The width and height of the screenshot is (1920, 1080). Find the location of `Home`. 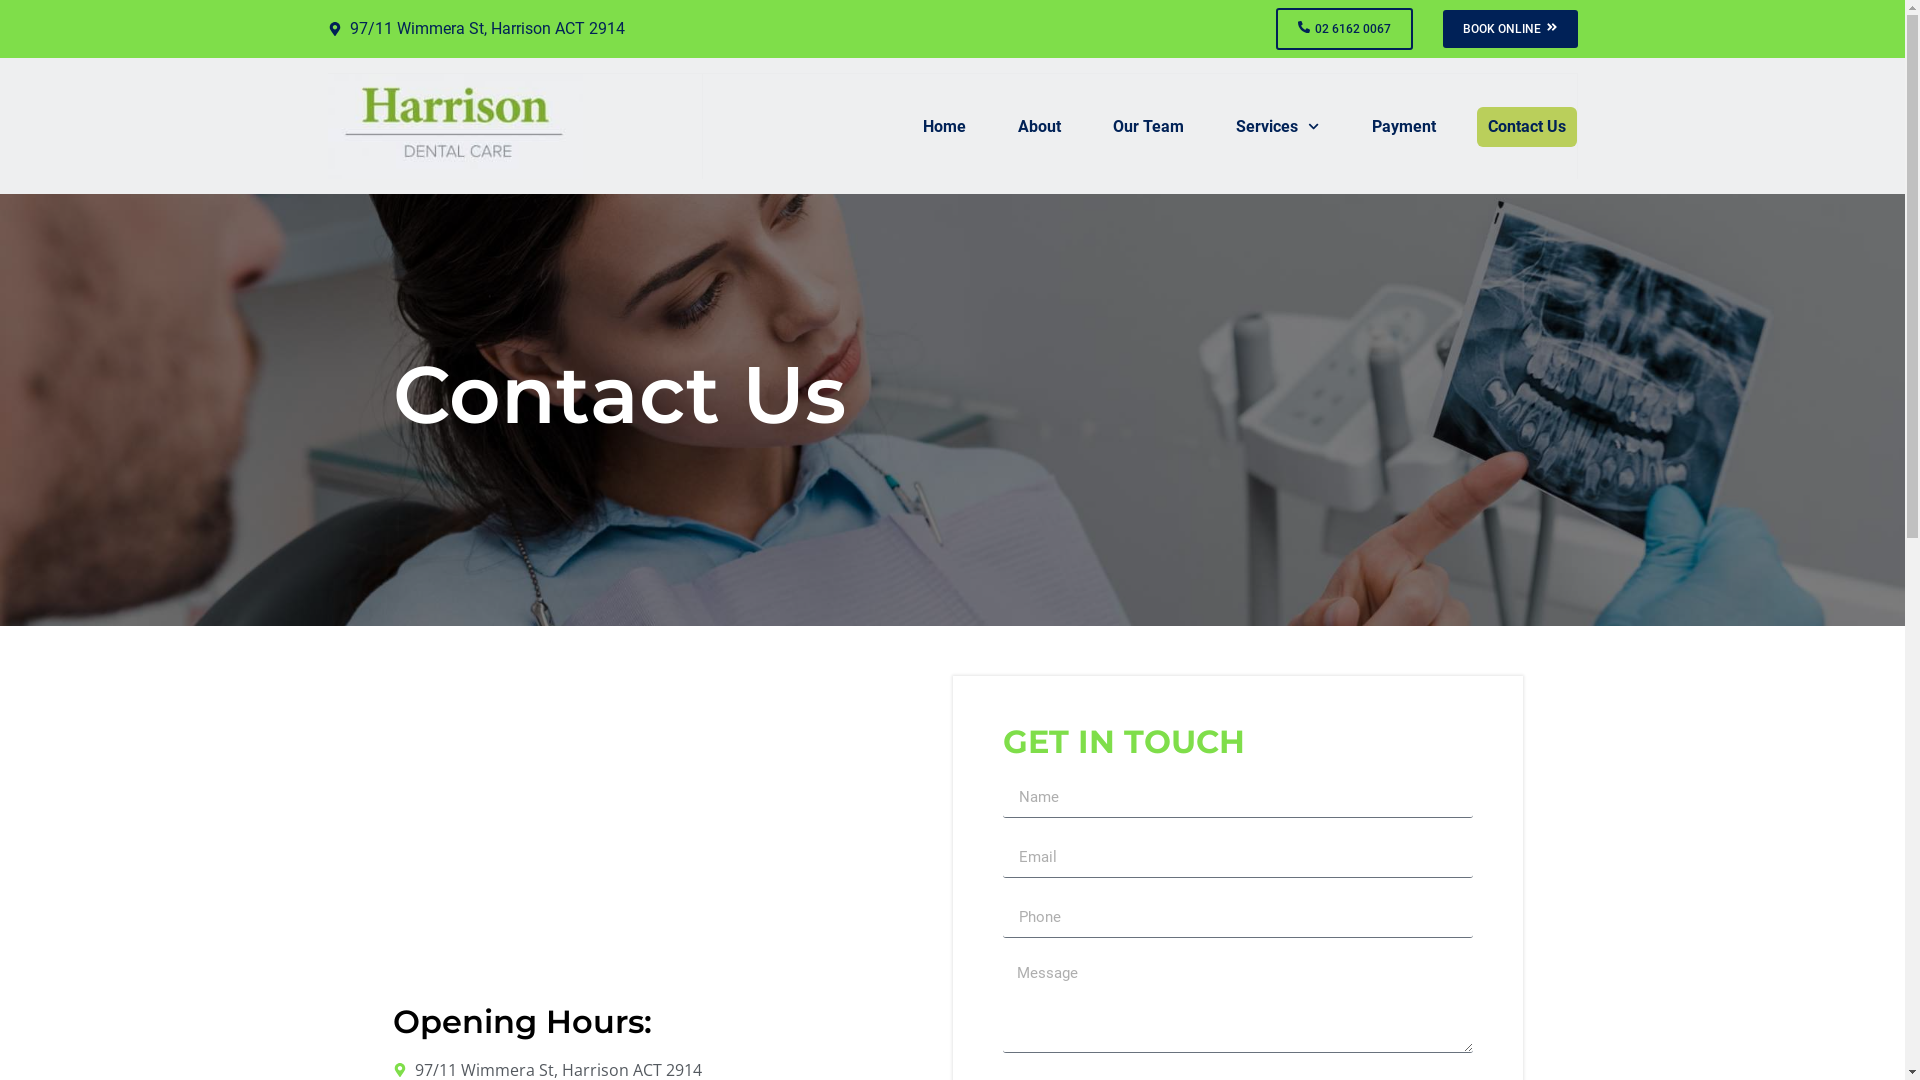

Home is located at coordinates (944, 127).